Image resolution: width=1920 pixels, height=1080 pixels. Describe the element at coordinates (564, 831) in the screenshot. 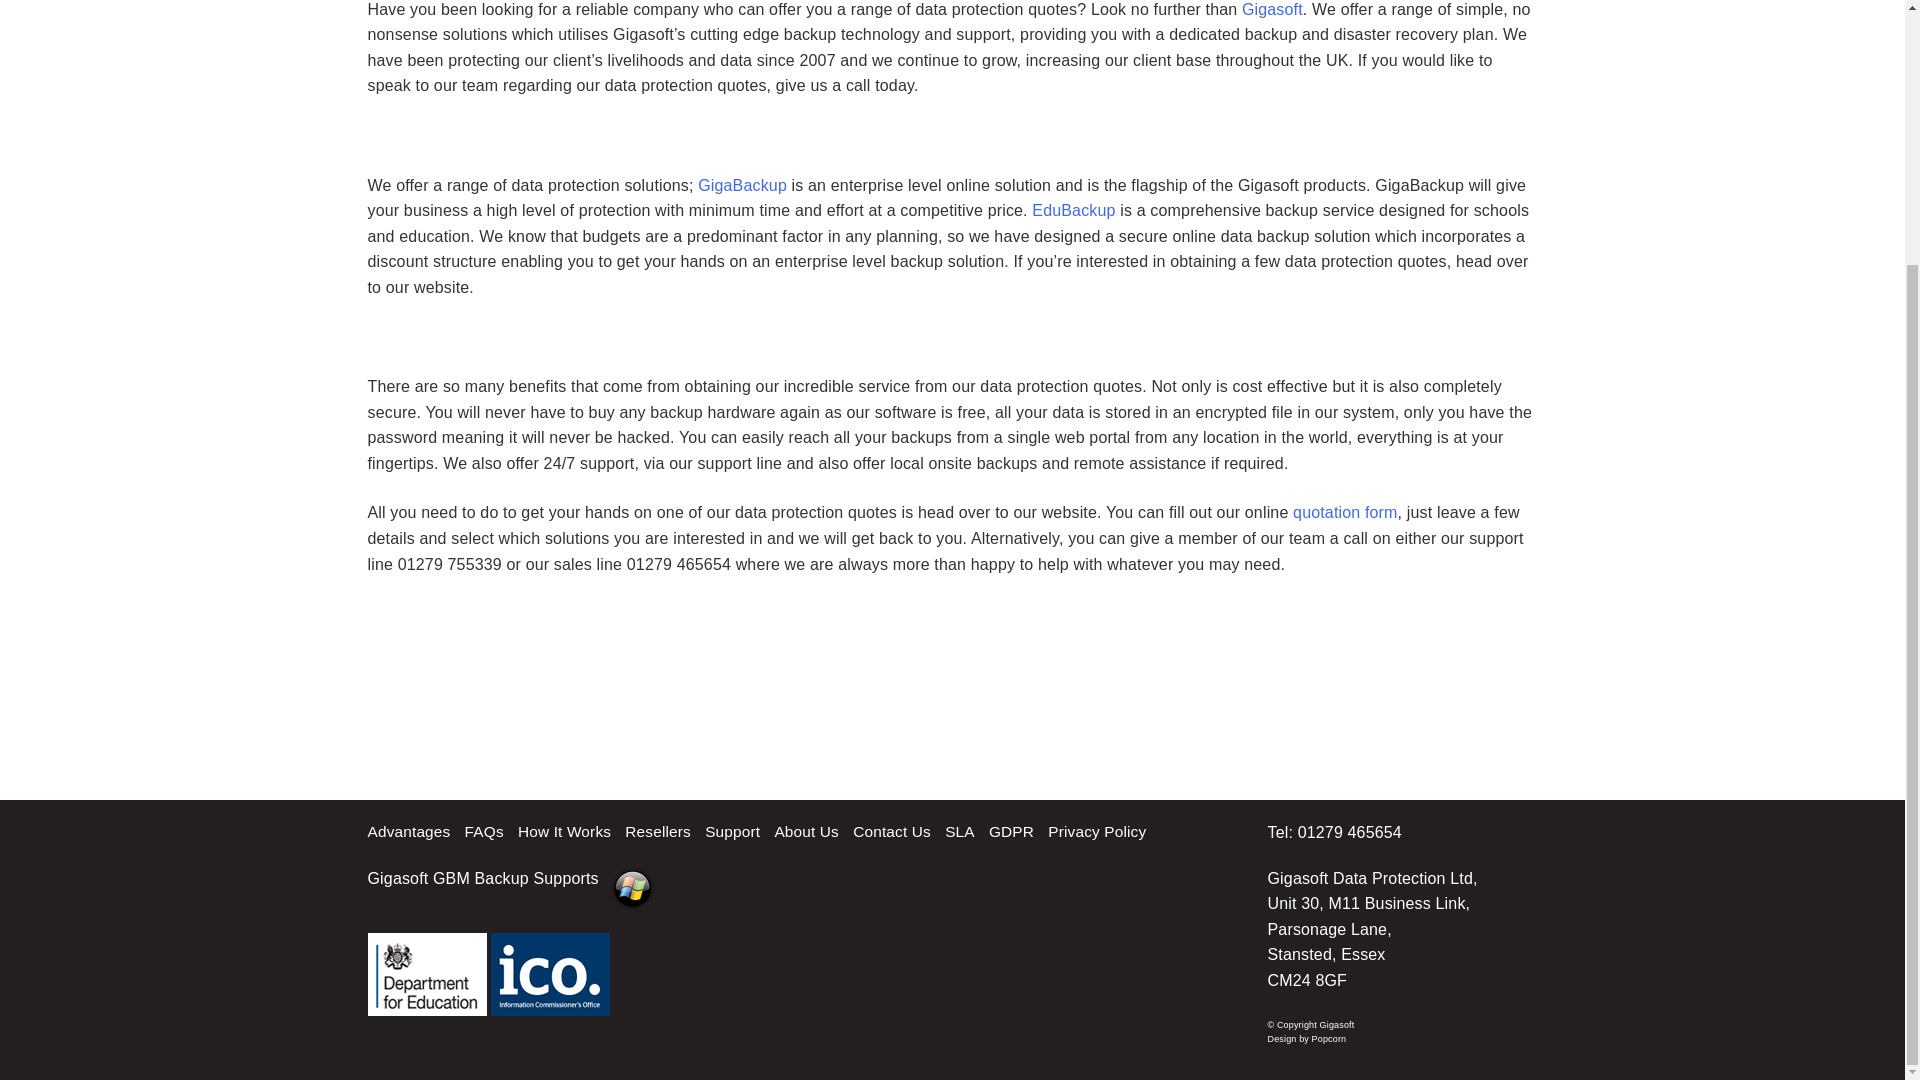

I see `How It Works` at that location.